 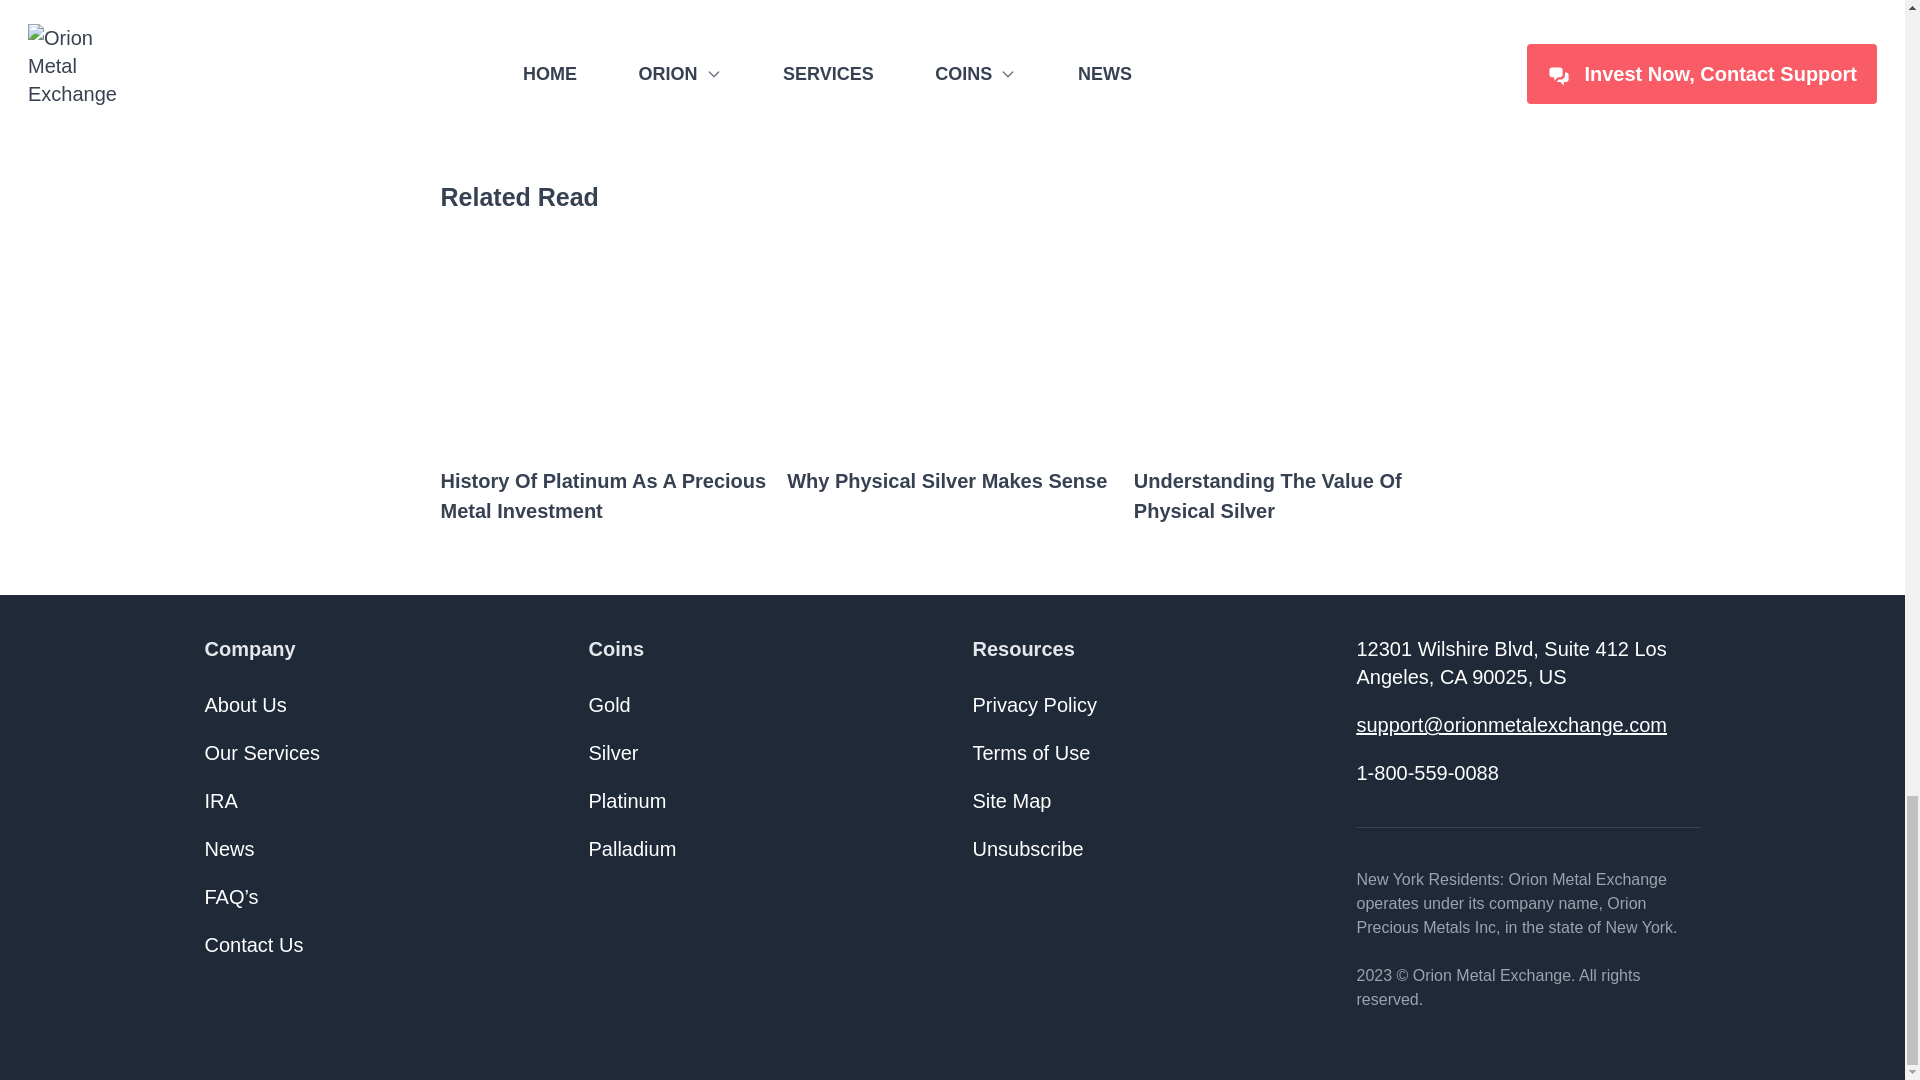 What do you see at coordinates (1299, 498) in the screenshot?
I see `Understanding The Value of Physical Silver` at bounding box center [1299, 498].